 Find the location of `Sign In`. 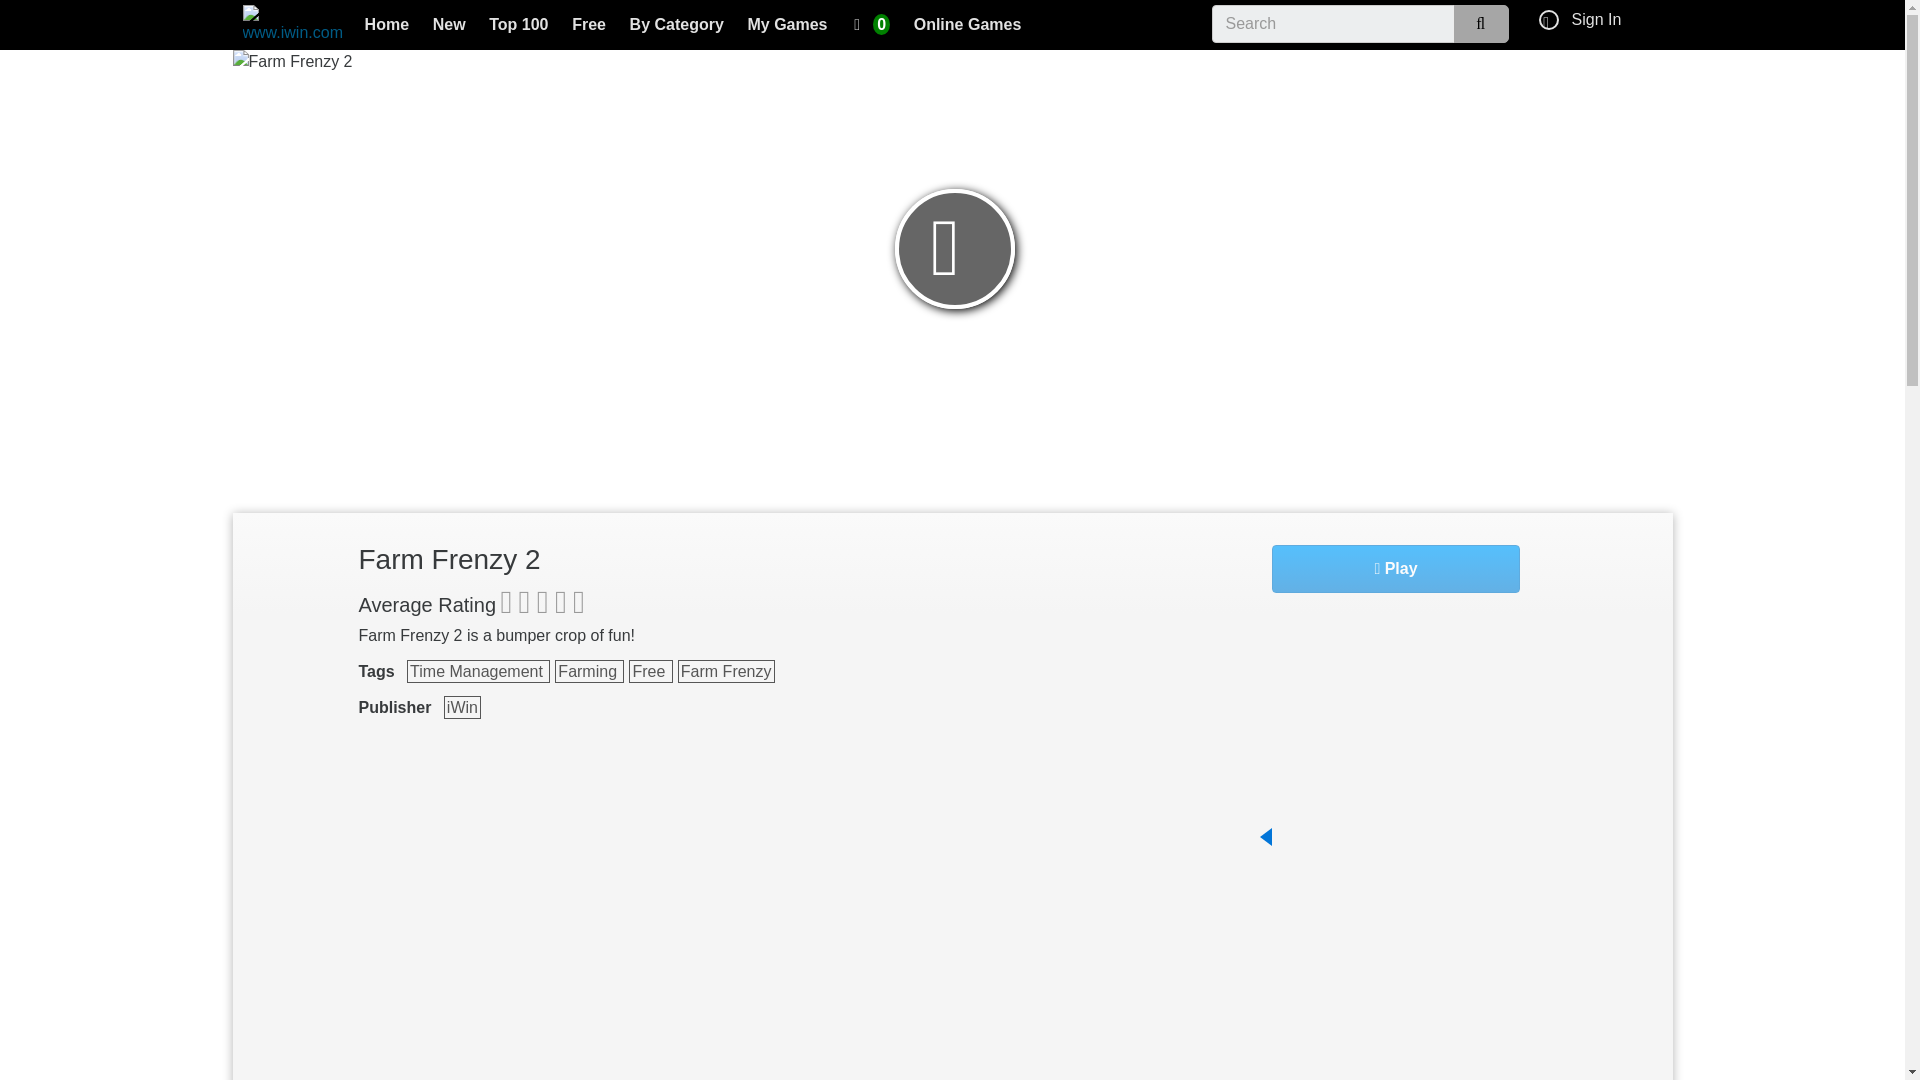

Sign In is located at coordinates (1597, 19).